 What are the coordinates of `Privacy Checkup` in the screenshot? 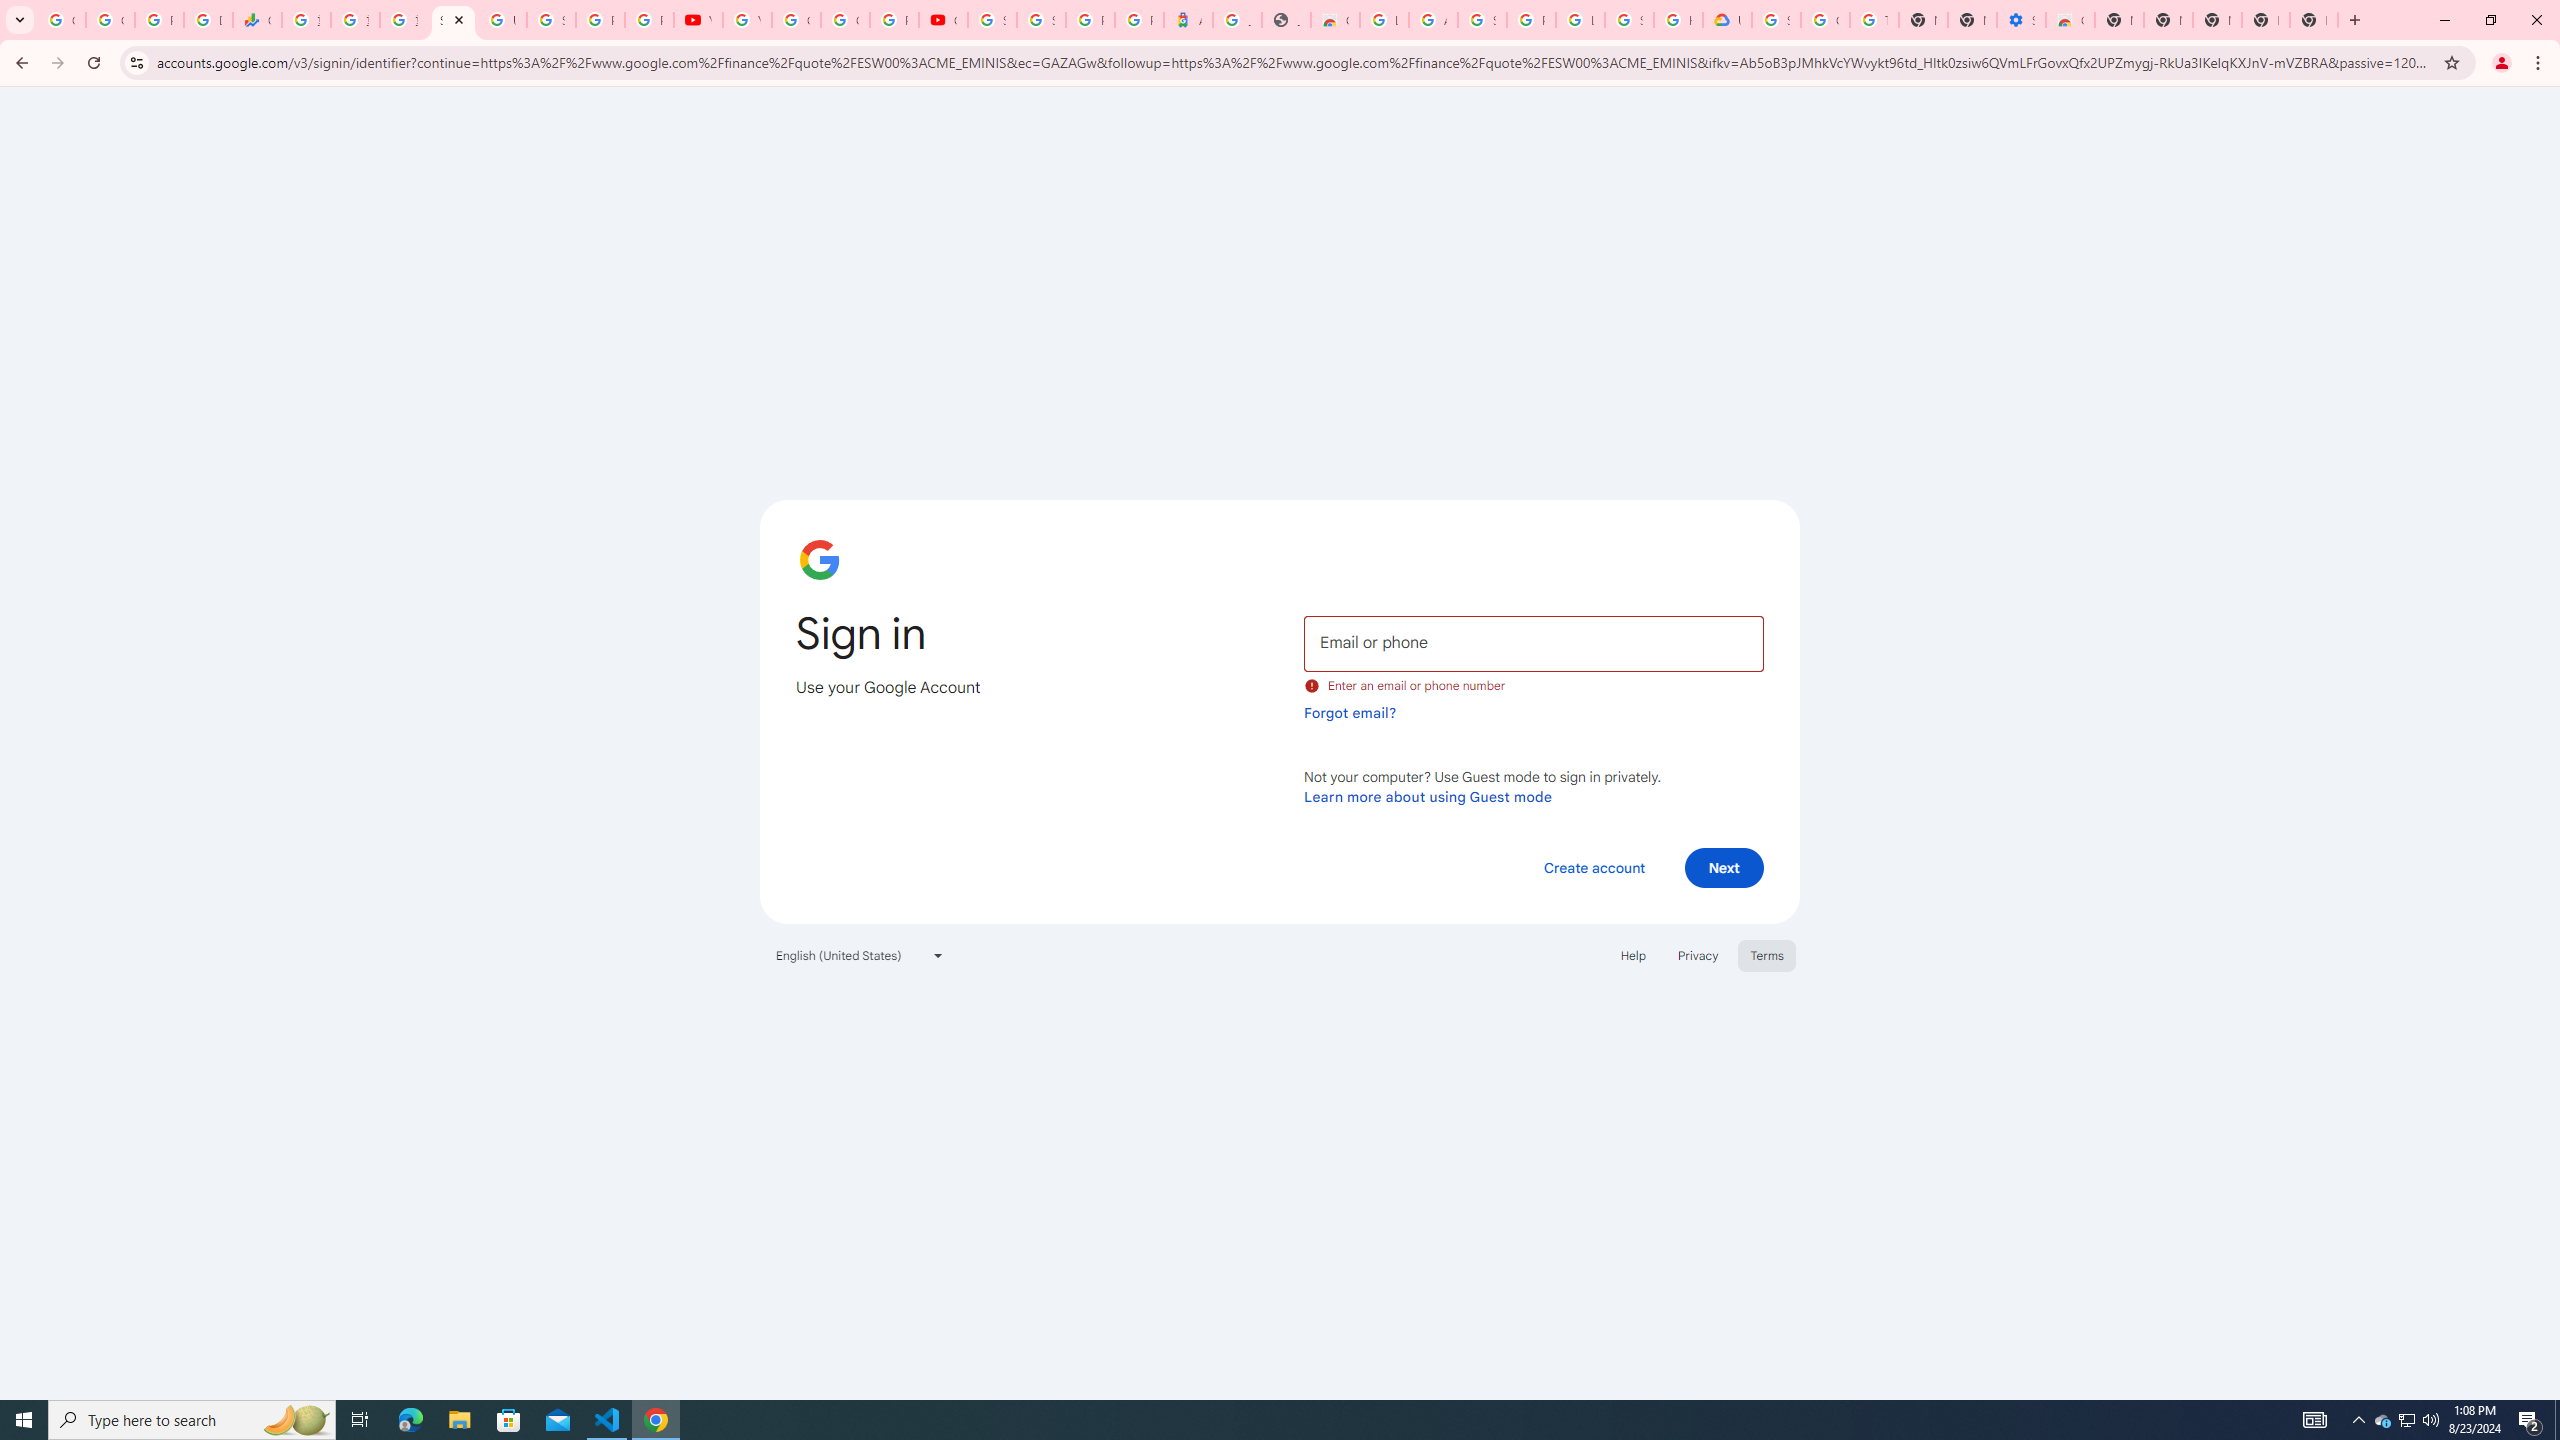 It's located at (650, 20).